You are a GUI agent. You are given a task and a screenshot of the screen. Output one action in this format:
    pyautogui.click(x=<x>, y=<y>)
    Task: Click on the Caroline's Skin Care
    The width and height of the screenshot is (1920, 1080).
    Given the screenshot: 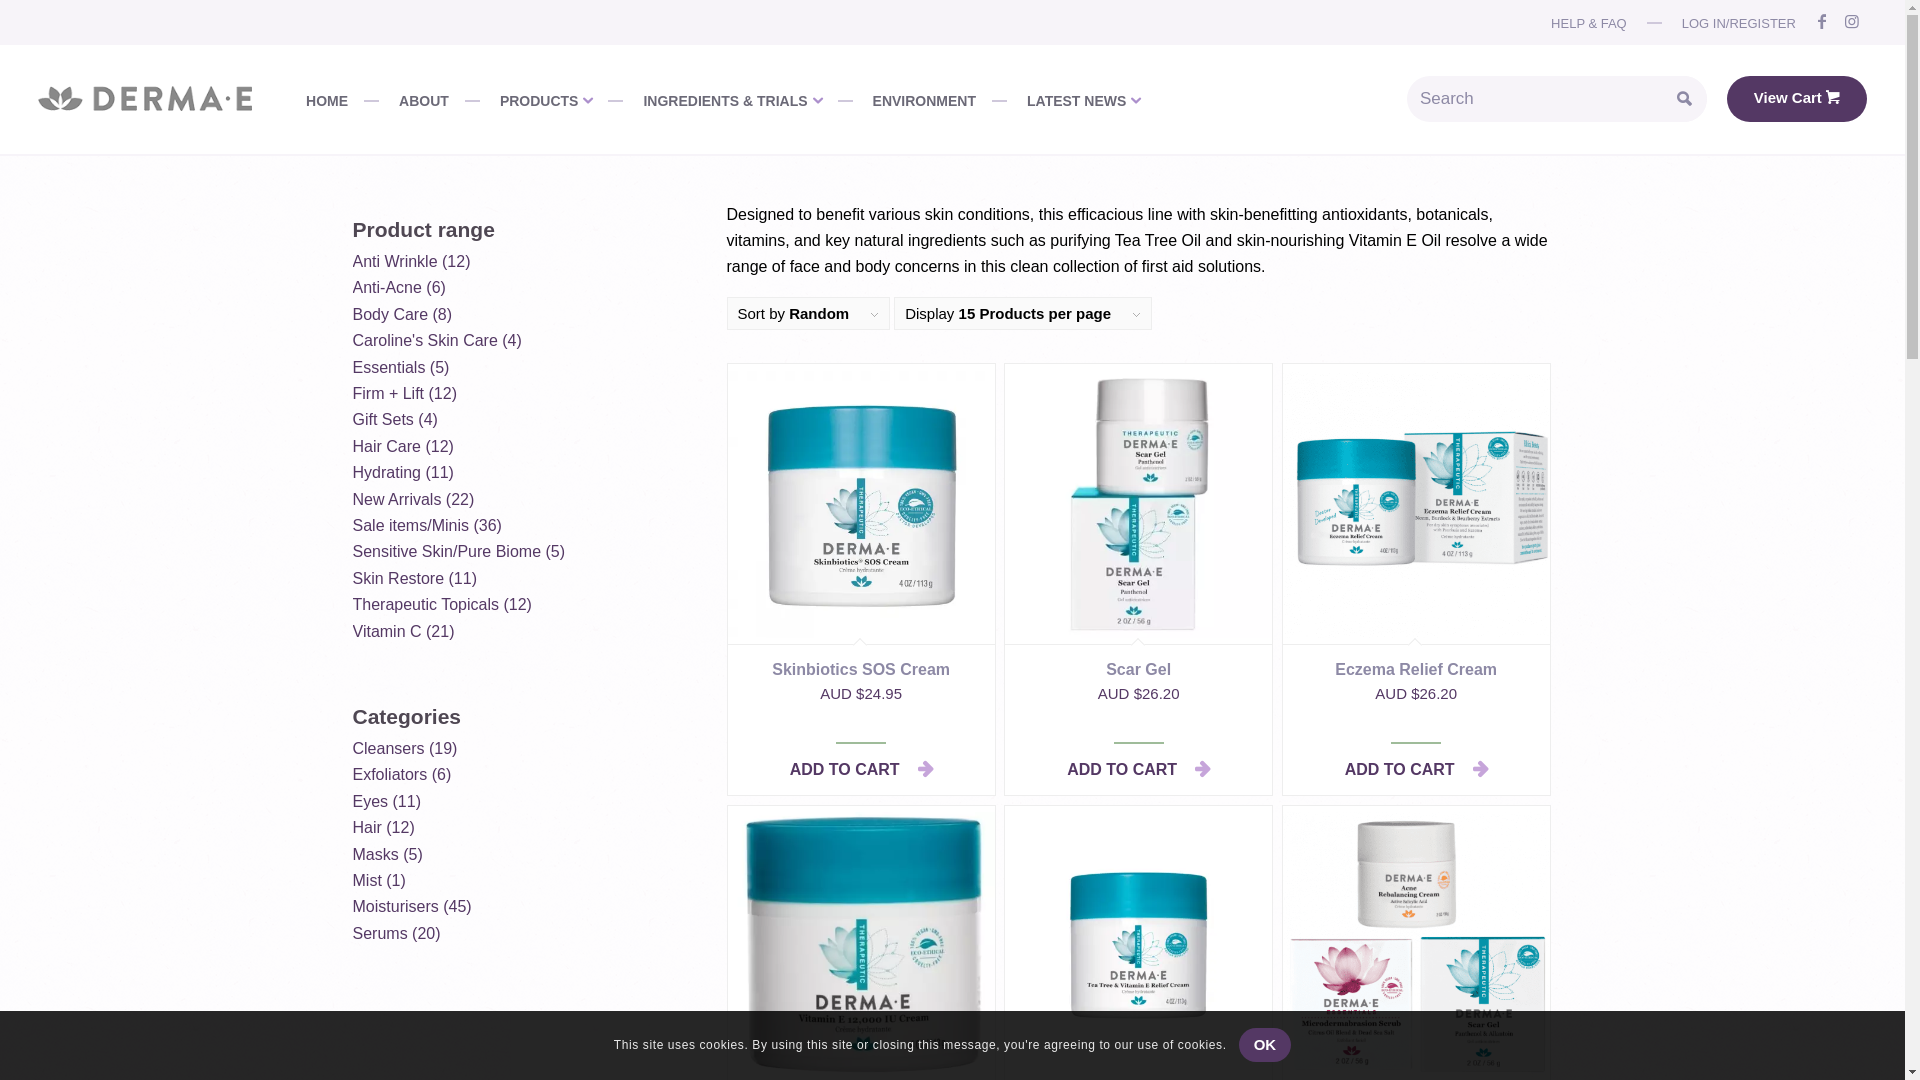 What is the action you would take?
    pyautogui.click(x=424, y=340)
    